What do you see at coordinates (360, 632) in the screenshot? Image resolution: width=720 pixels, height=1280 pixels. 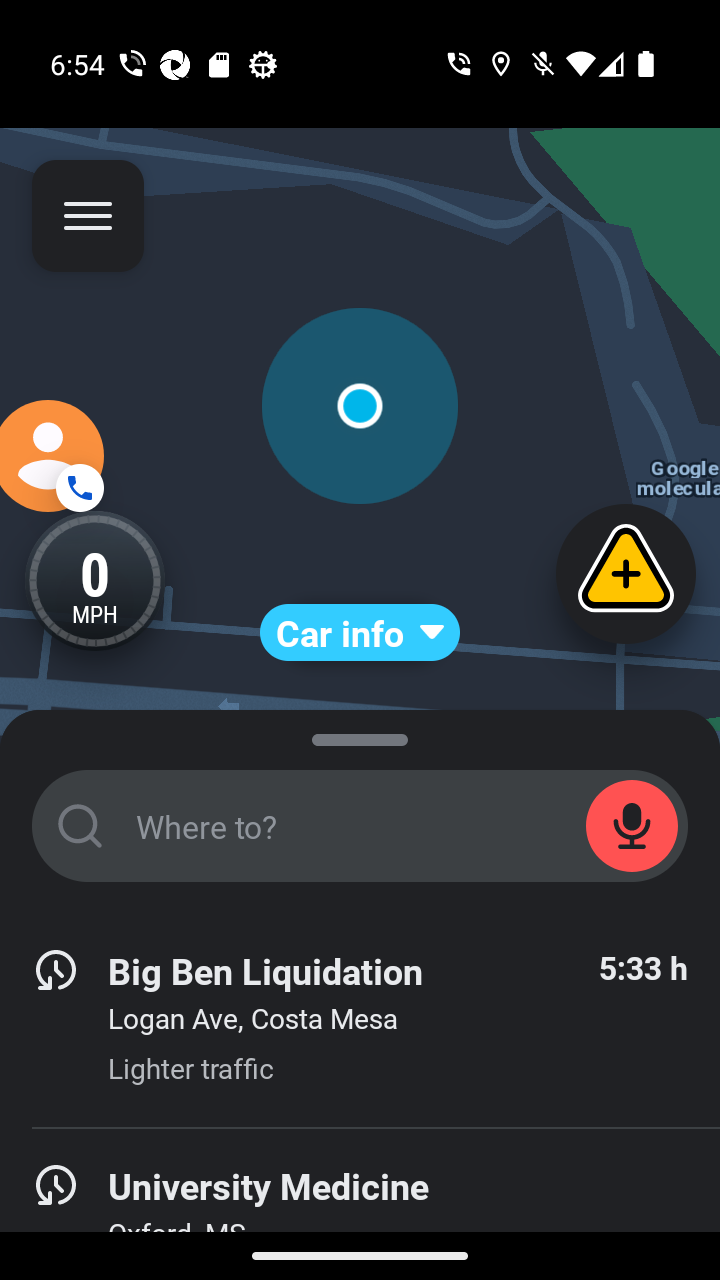 I see `Car info` at bounding box center [360, 632].